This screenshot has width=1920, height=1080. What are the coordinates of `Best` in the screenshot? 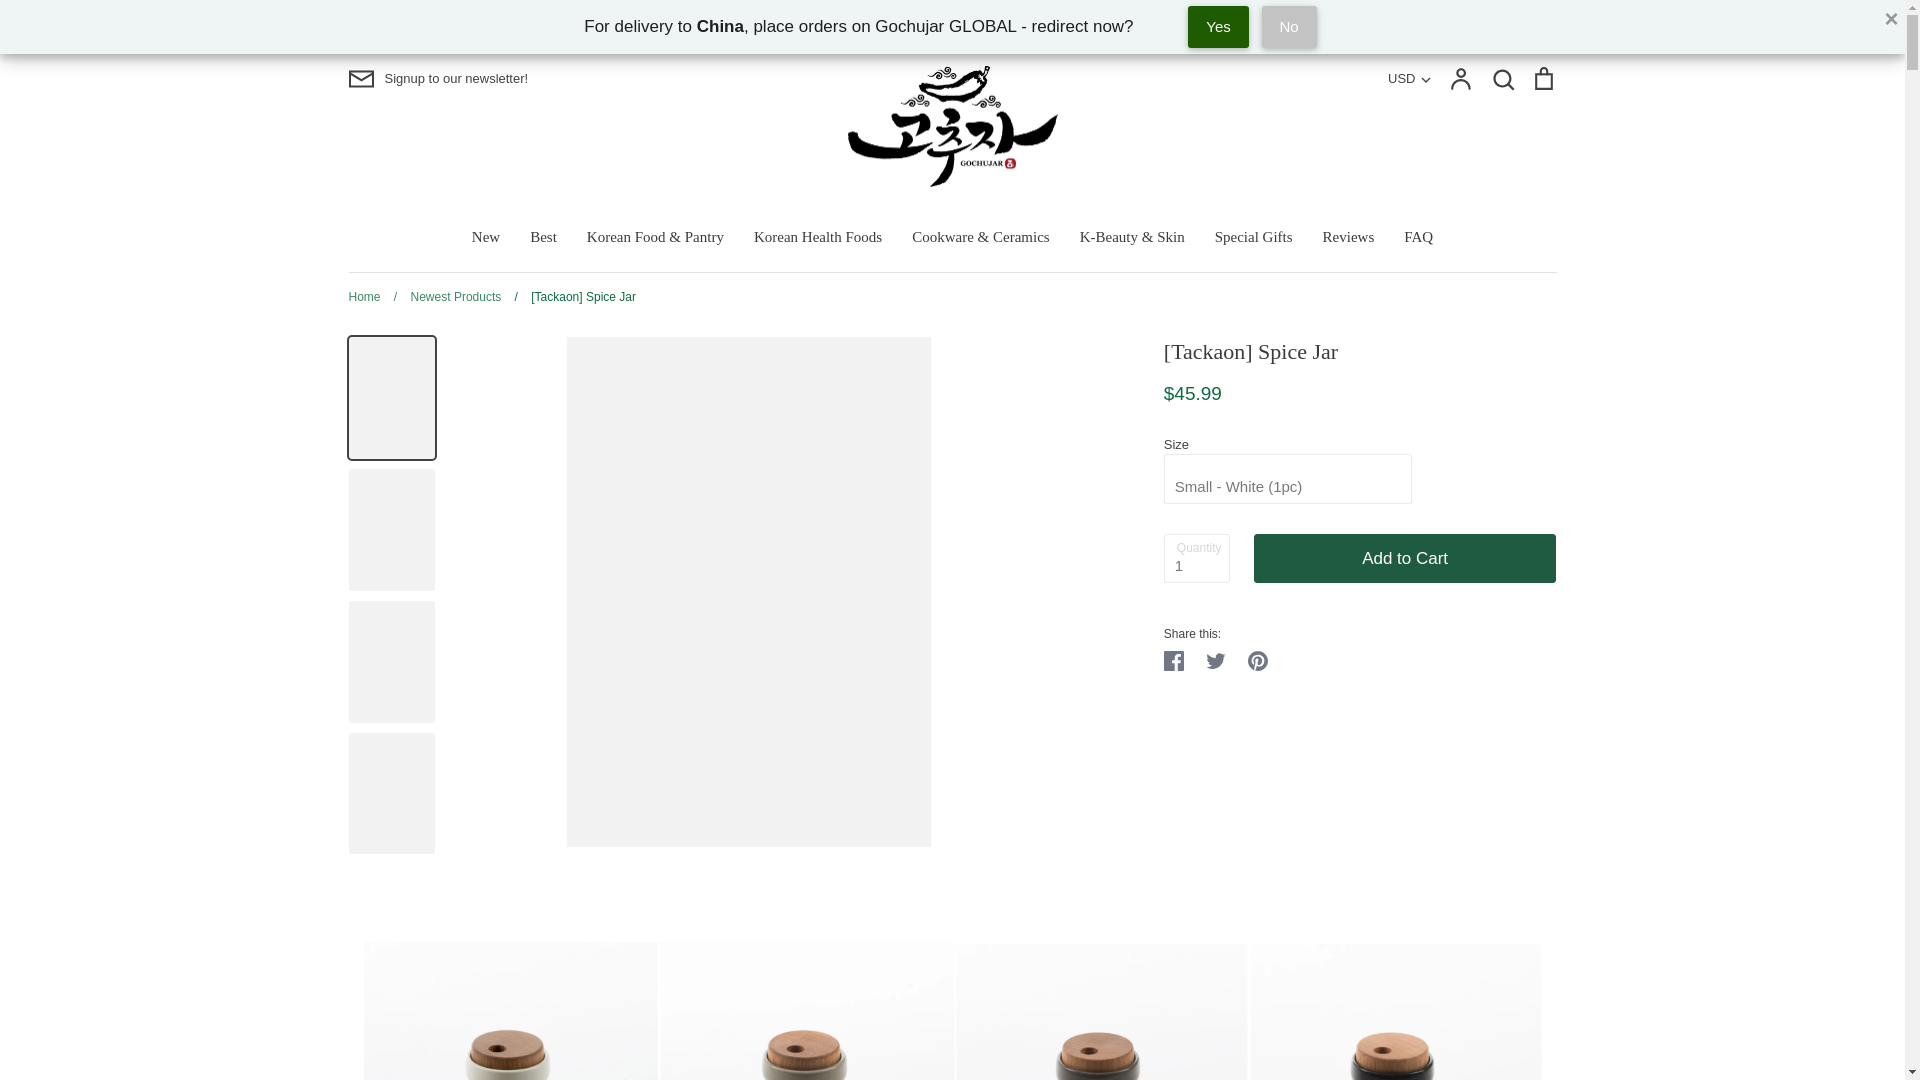 It's located at (542, 236).